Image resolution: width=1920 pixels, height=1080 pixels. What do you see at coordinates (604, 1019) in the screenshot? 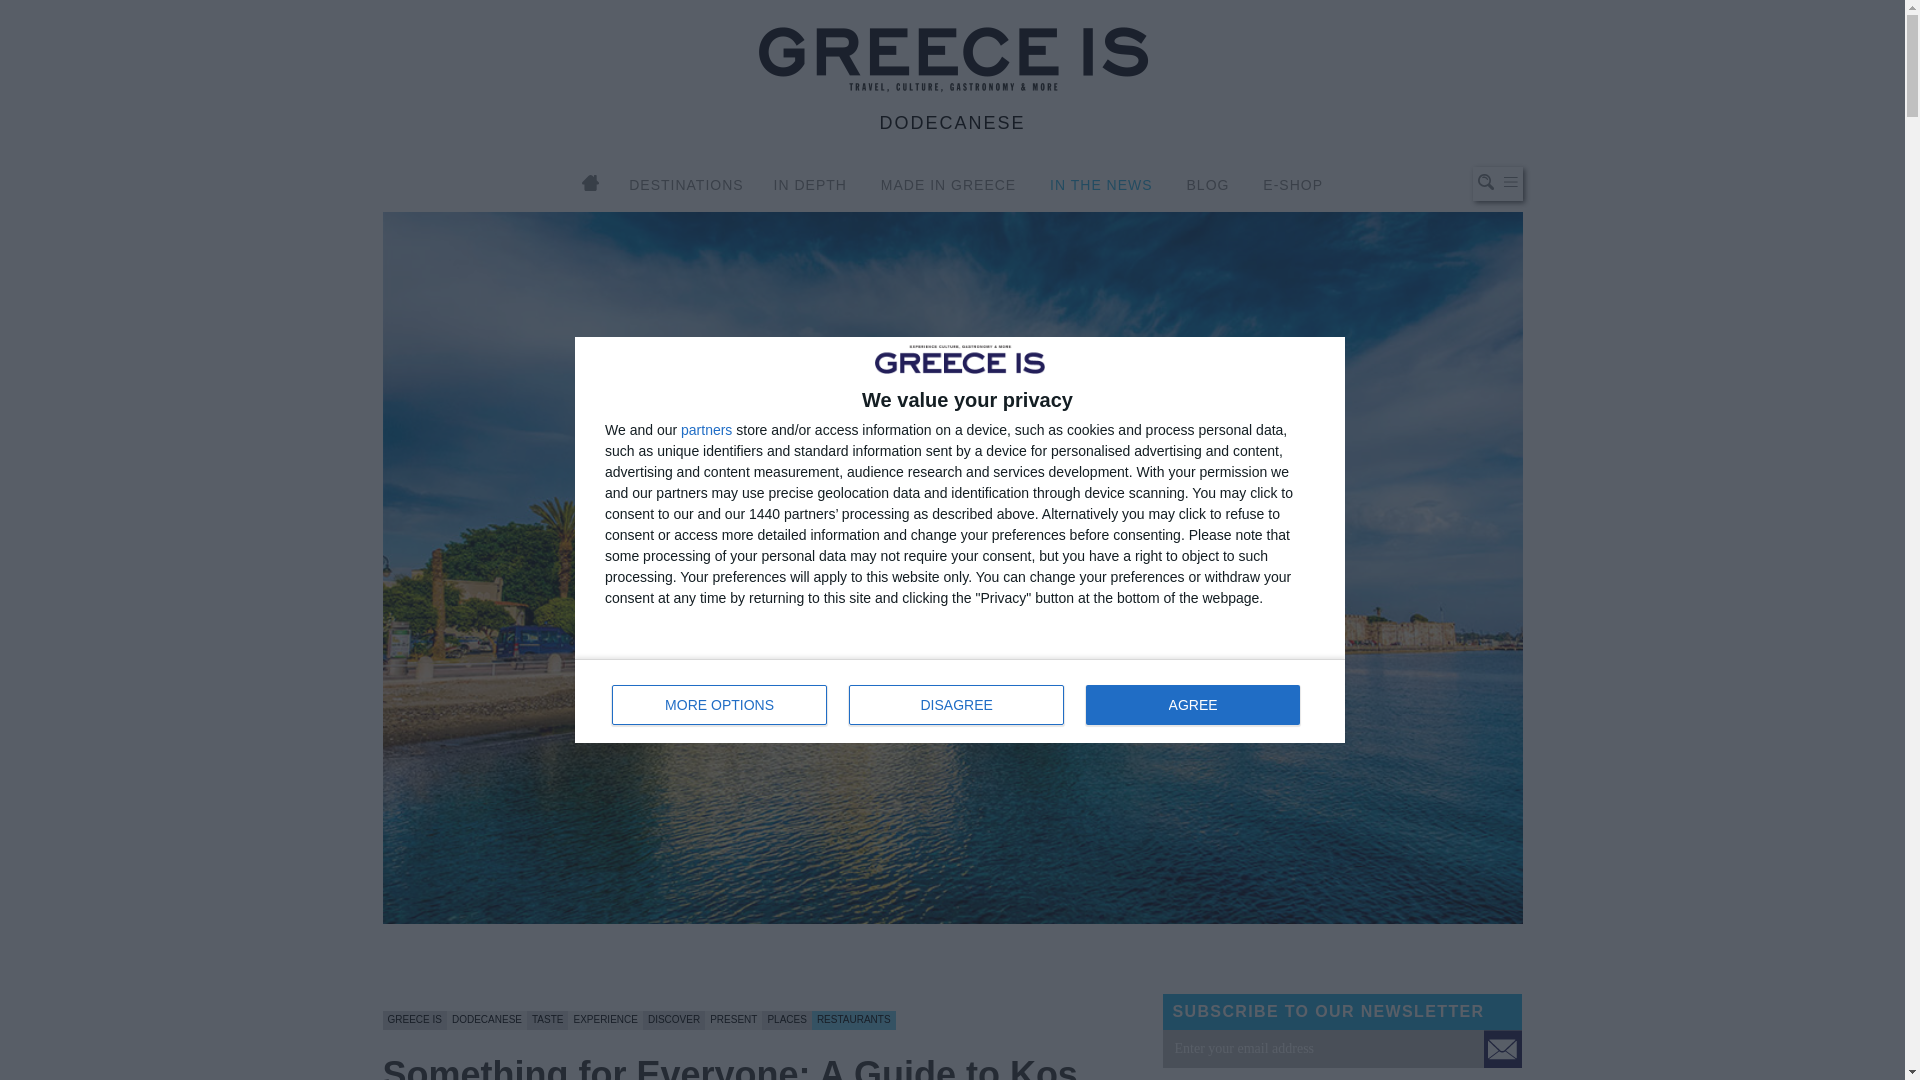
I see `Experience` at bounding box center [604, 1019].